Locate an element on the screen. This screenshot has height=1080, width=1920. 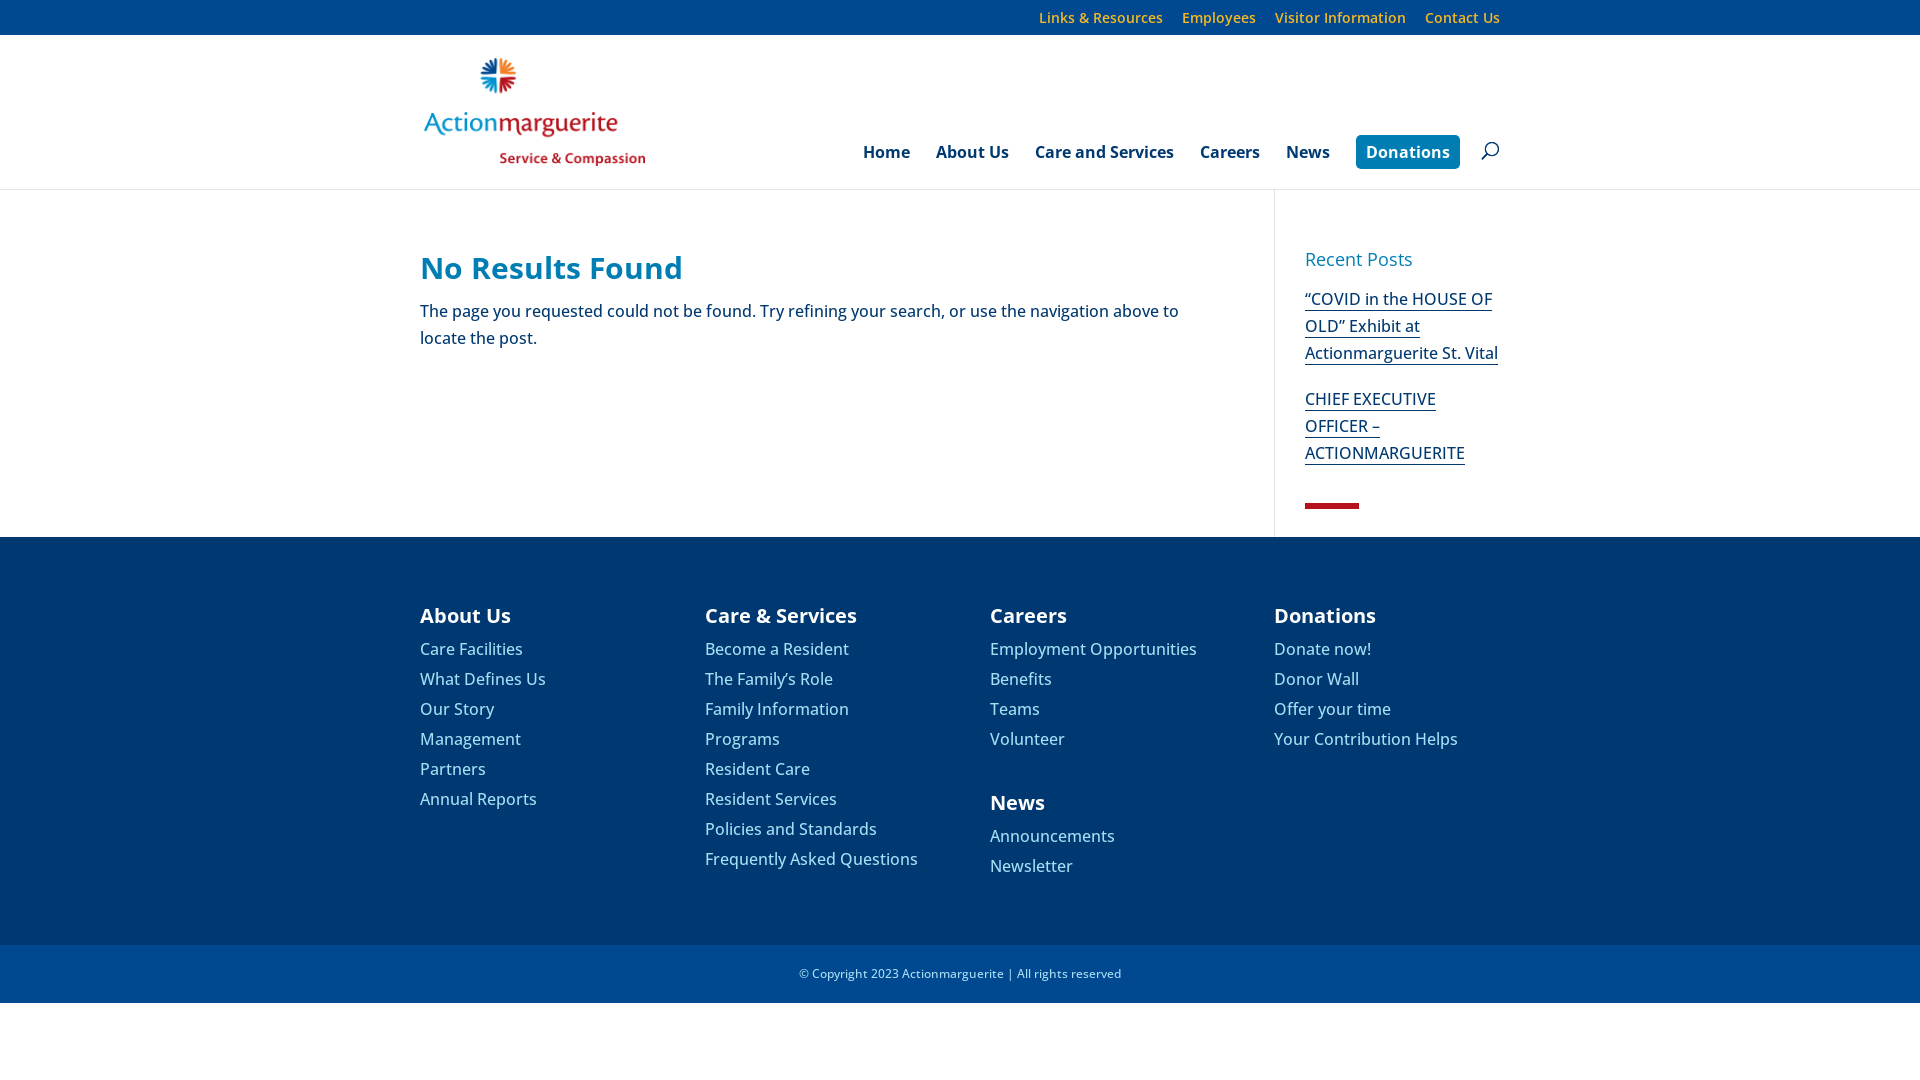
Policies and Standards is located at coordinates (791, 829).